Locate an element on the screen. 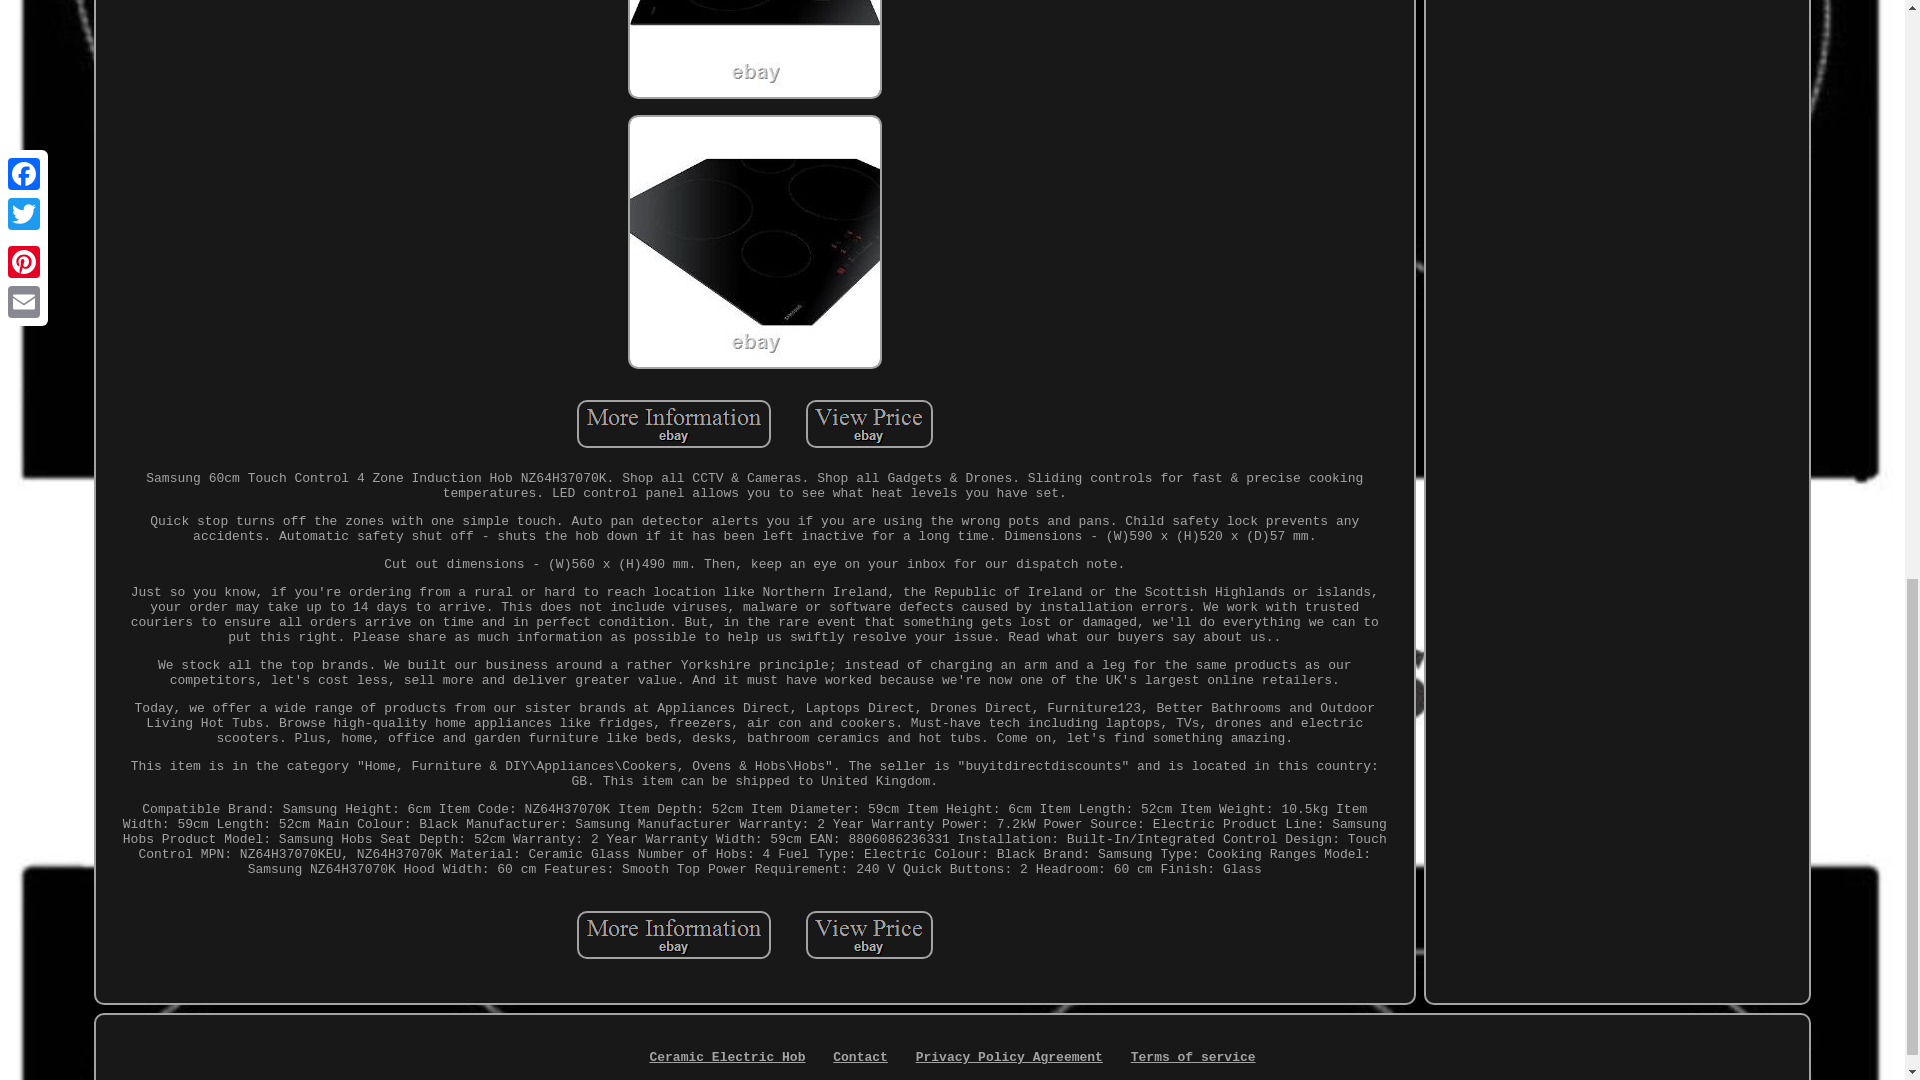  Samsung 60cm Touch Control 4 Zone Induction Hob NZ64H37070K is located at coordinates (870, 935).